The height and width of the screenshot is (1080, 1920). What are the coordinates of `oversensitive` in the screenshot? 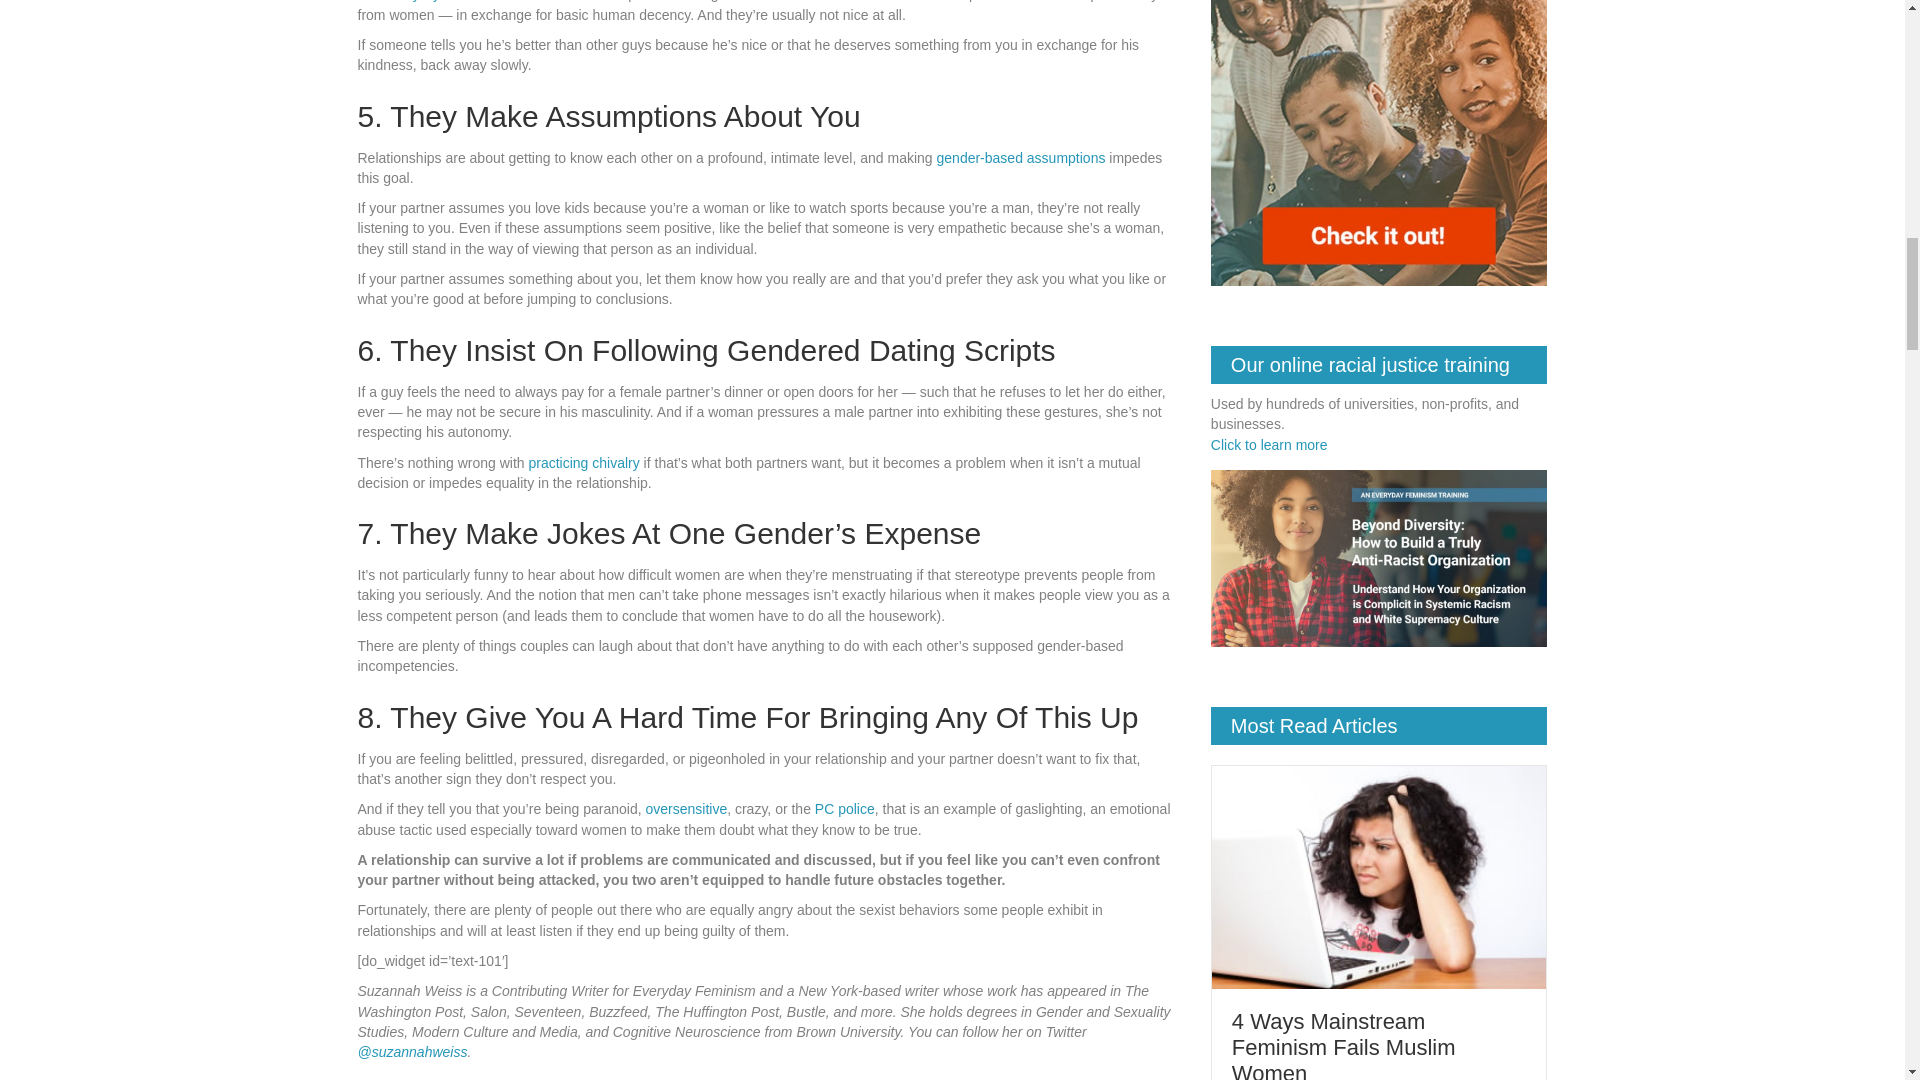 It's located at (686, 808).